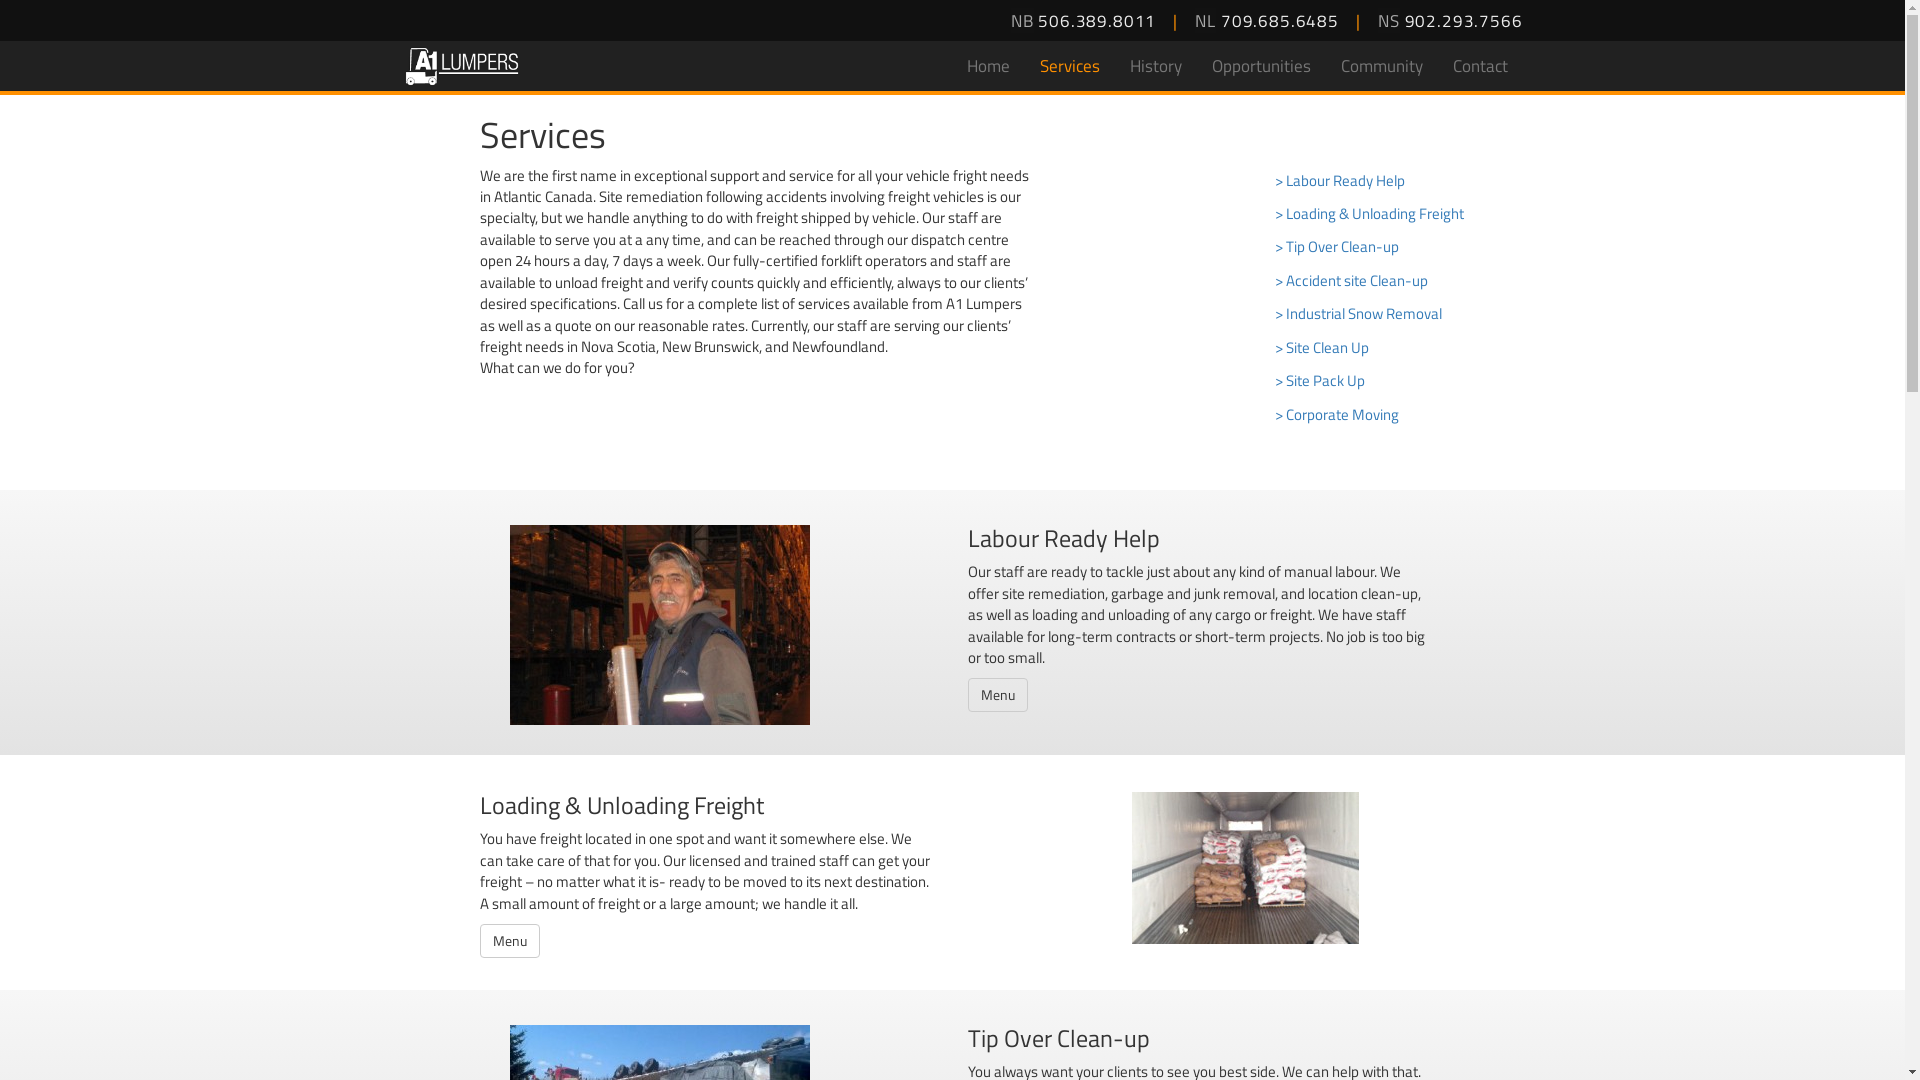  What do you see at coordinates (1155, 66) in the screenshot?
I see `History` at bounding box center [1155, 66].